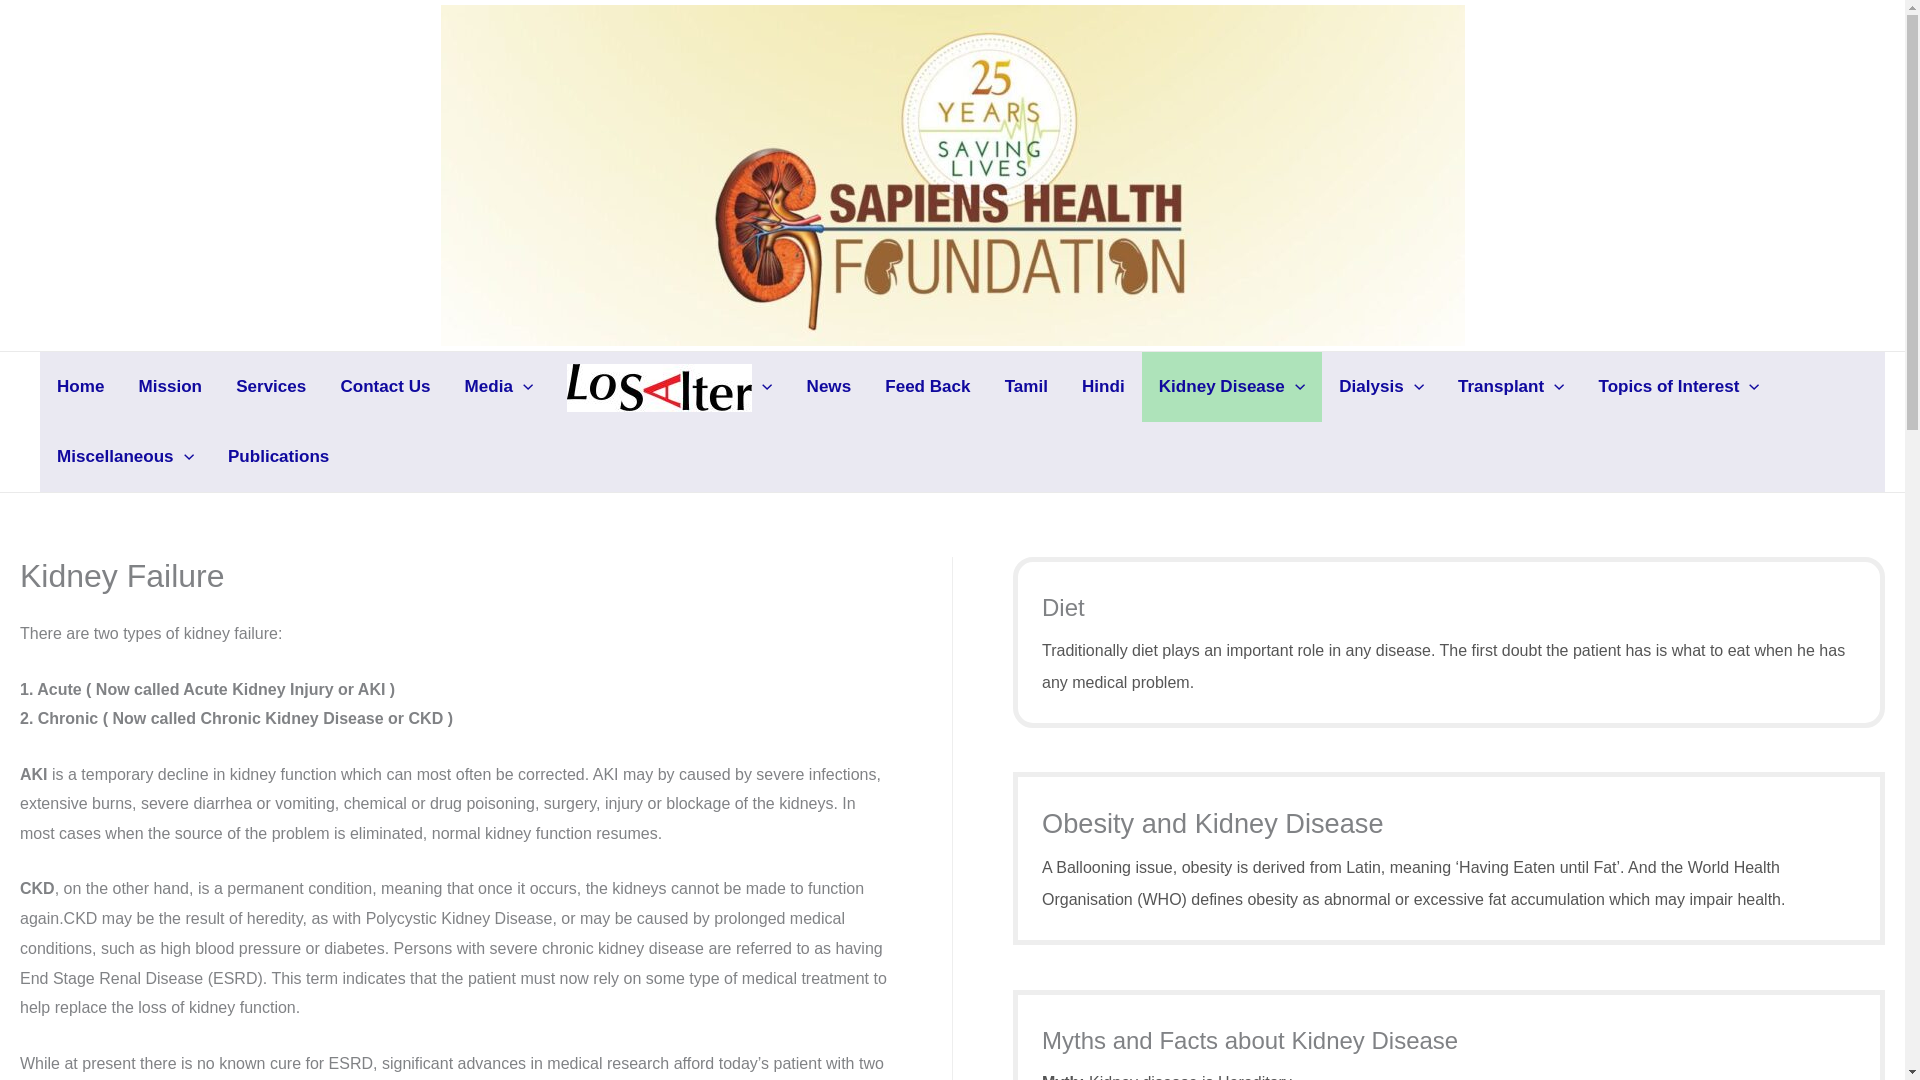  What do you see at coordinates (498, 387) in the screenshot?
I see `Media` at bounding box center [498, 387].